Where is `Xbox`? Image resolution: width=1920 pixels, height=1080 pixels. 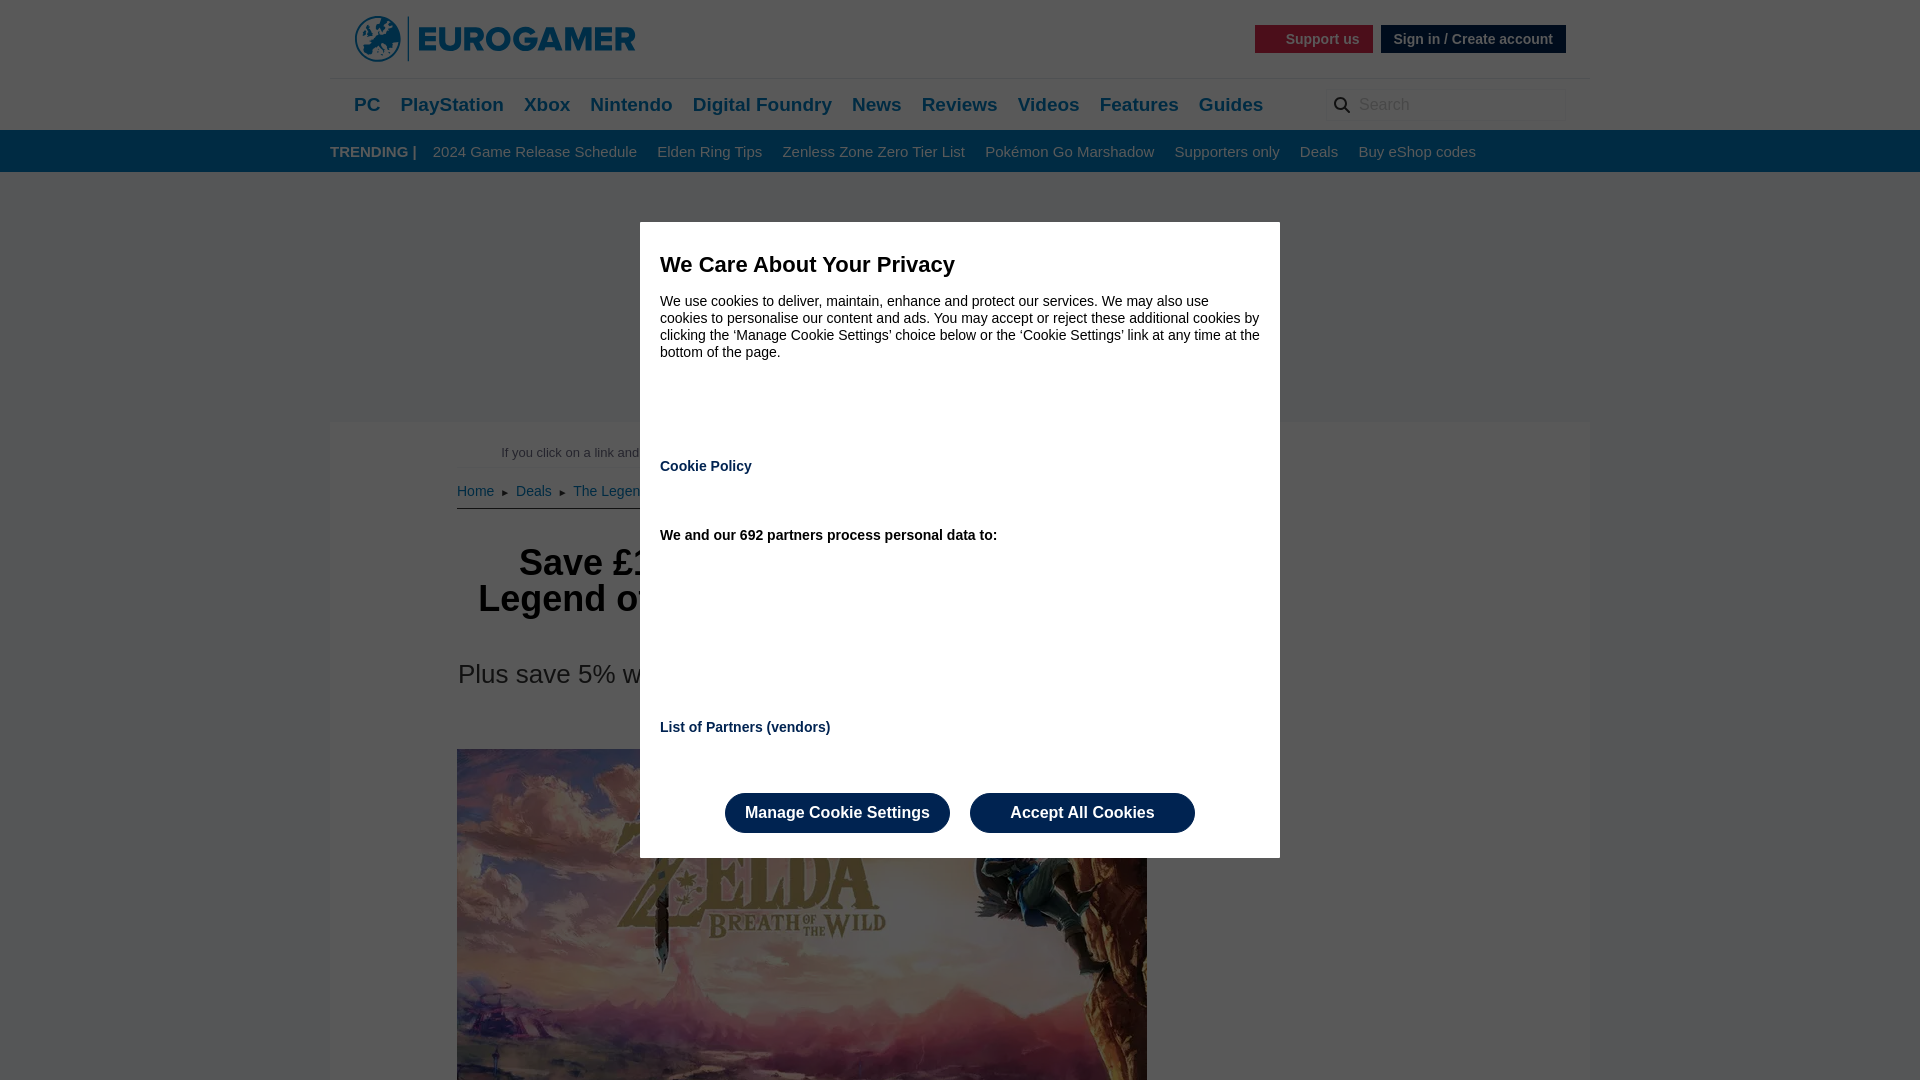
Xbox is located at coordinates (547, 104).